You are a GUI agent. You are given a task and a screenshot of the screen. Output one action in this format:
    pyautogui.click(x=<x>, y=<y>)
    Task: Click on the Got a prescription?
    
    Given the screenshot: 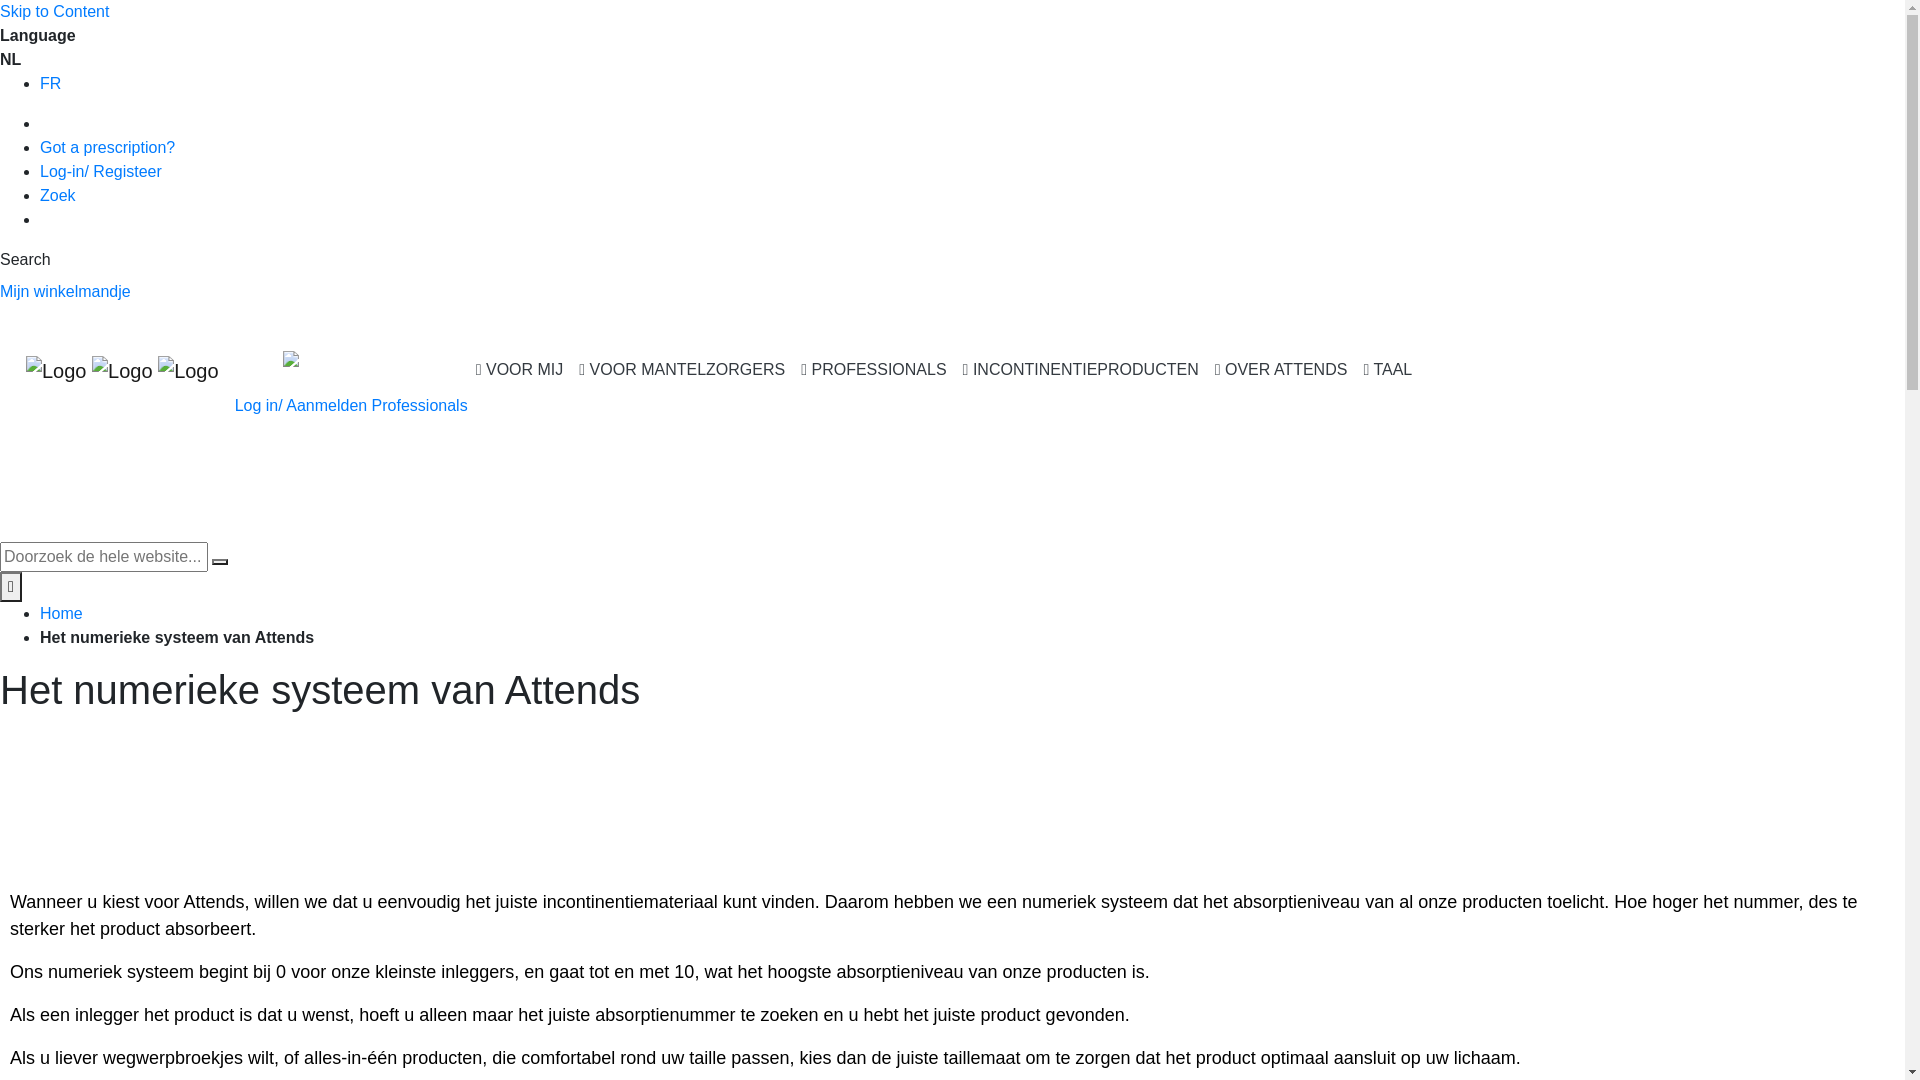 What is the action you would take?
    pyautogui.click(x=108, y=147)
    